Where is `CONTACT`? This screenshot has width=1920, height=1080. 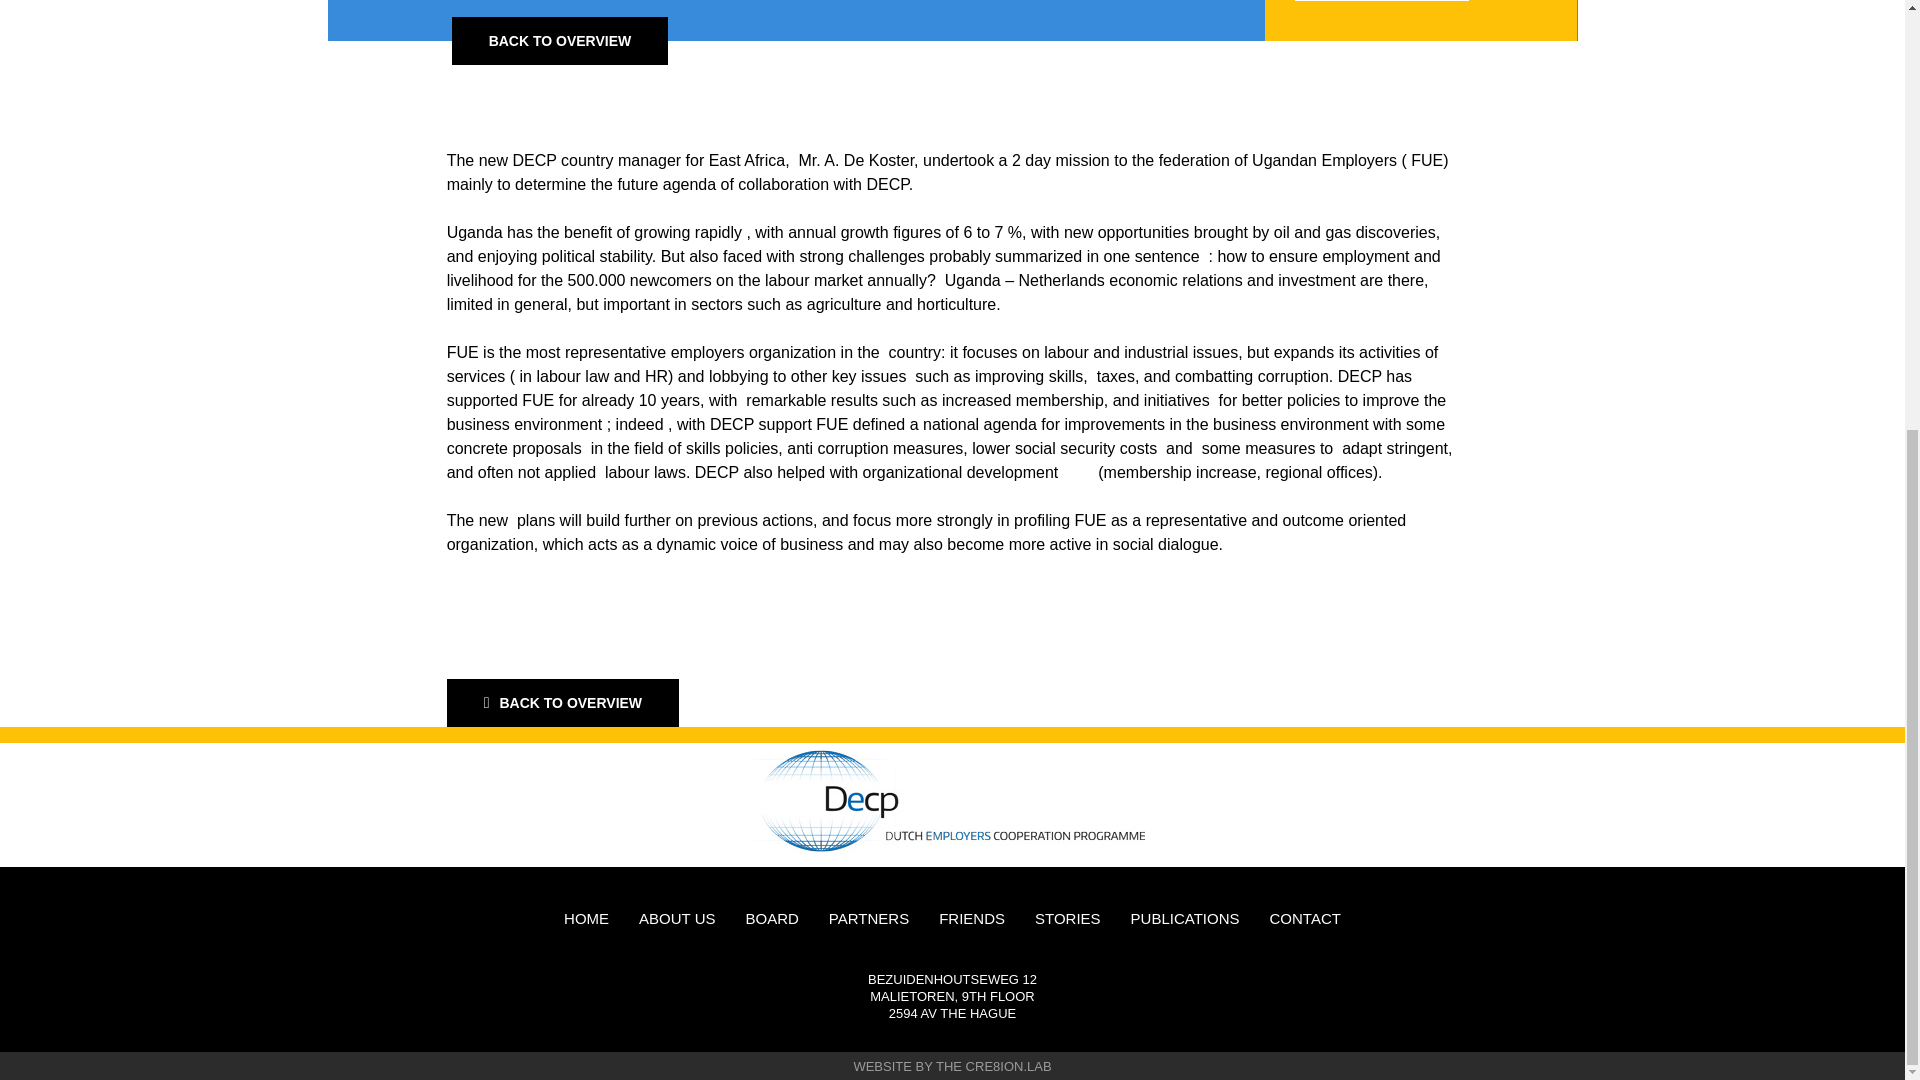 CONTACT is located at coordinates (1304, 918).